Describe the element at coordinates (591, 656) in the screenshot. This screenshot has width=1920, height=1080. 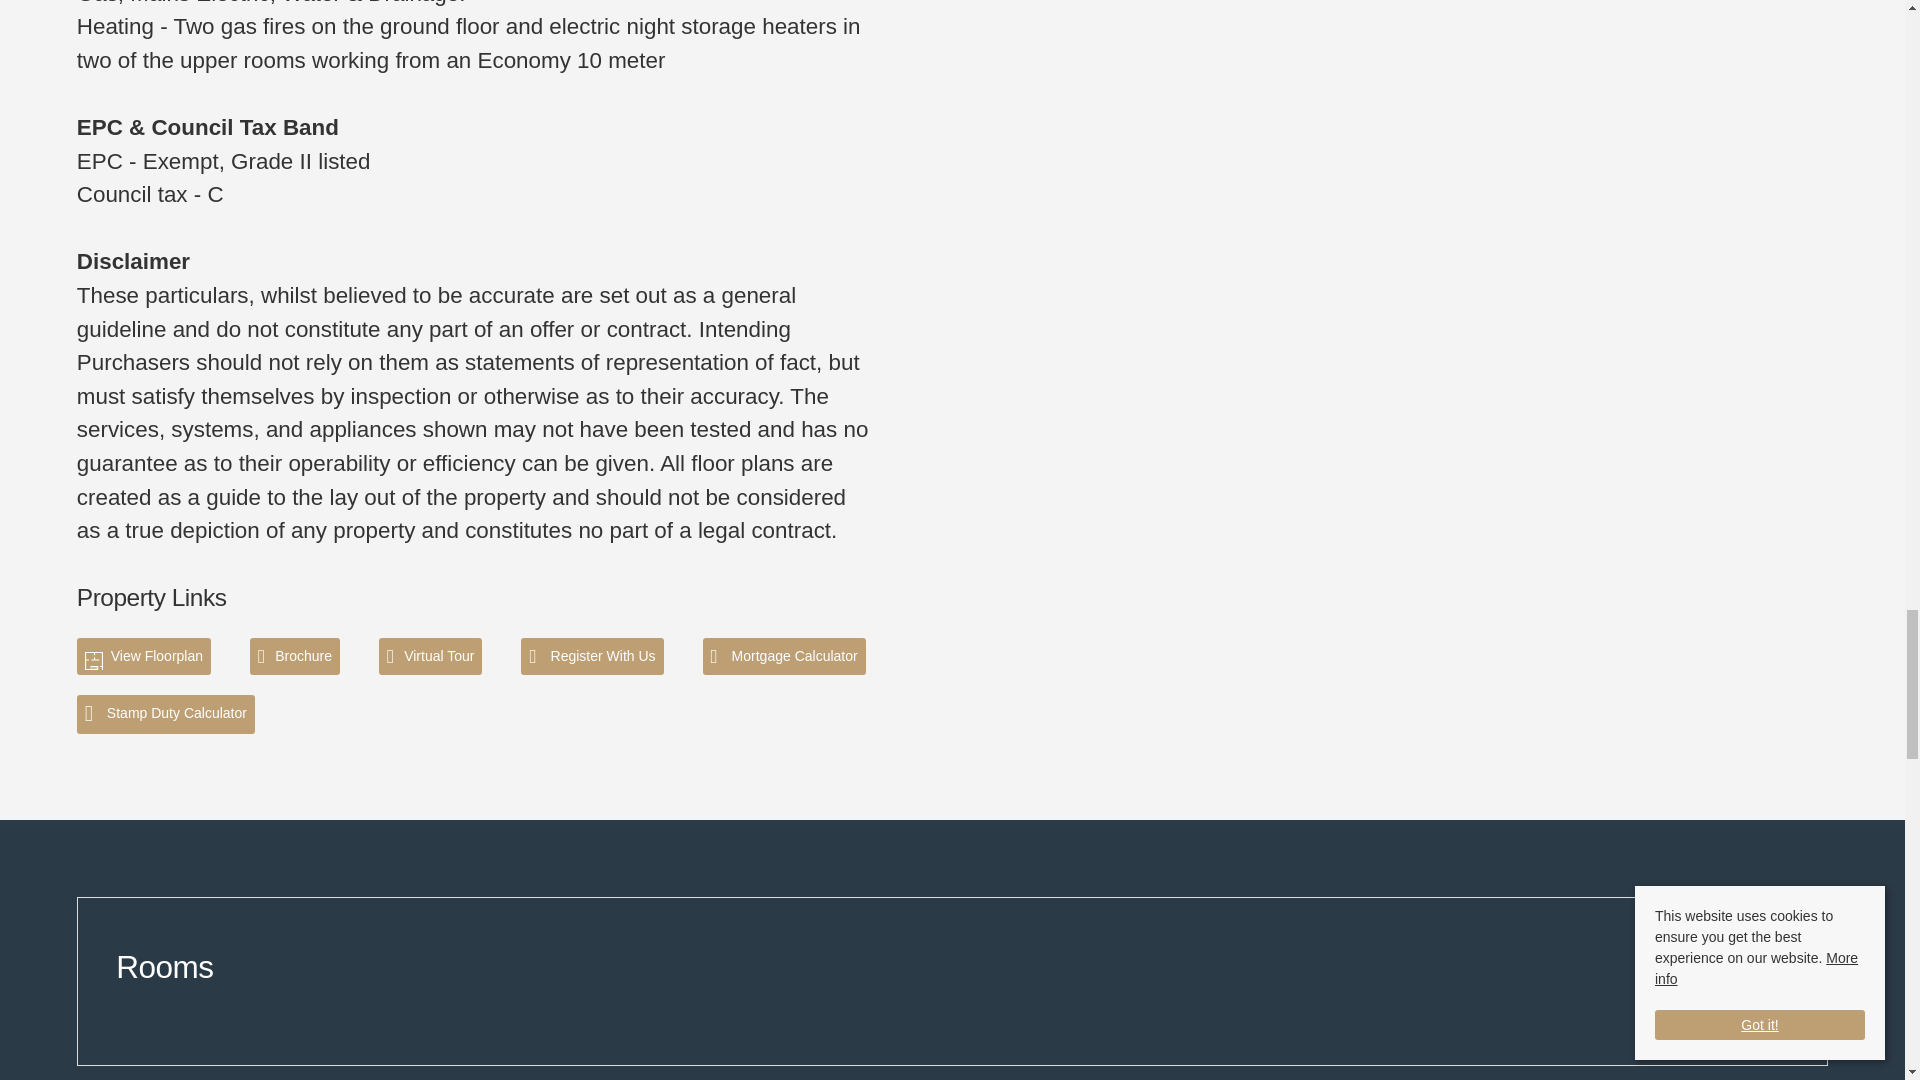
I see `Register With Us` at that location.